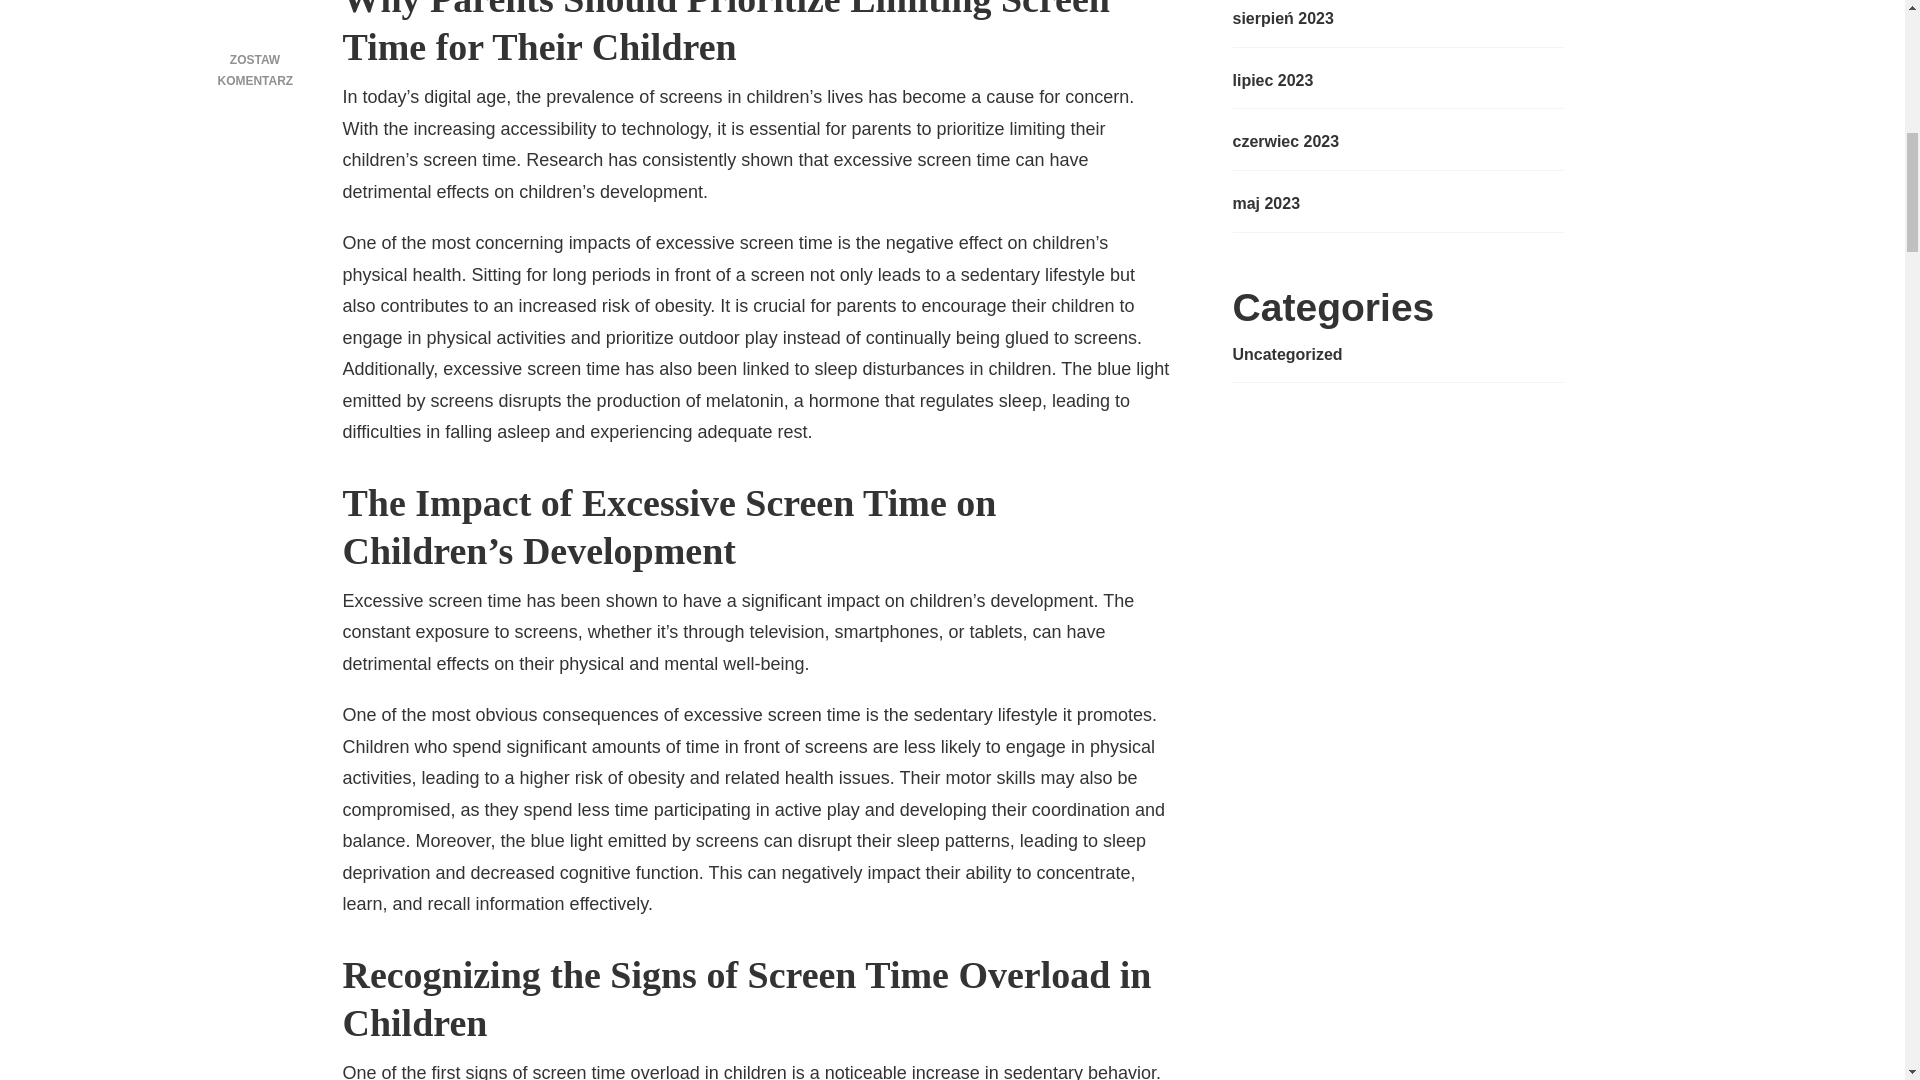  What do you see at coordinates (1266, 204) in the screenshot?
I see `maj 2023` at bounding box center [1266, 204].